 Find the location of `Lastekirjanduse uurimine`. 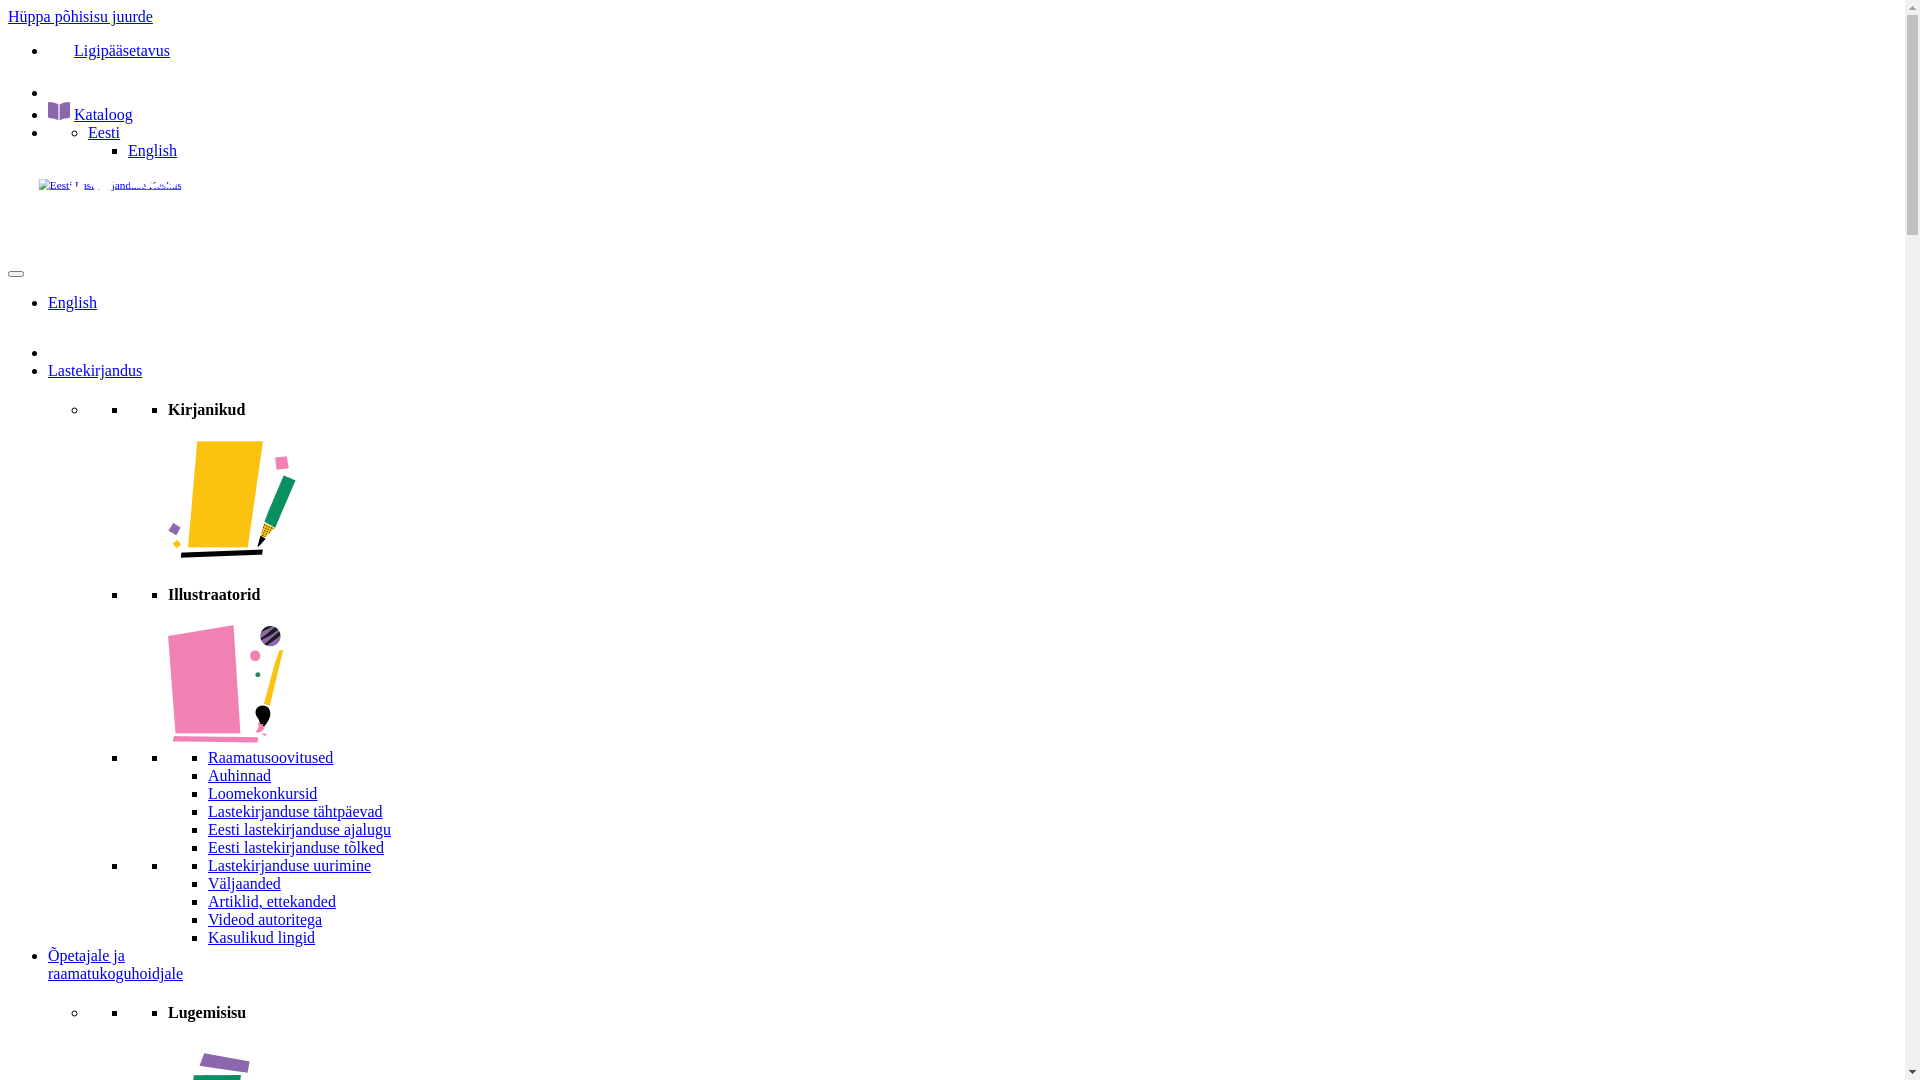

Lastekirjanduse uurimine is located at coordinates (290, 866).